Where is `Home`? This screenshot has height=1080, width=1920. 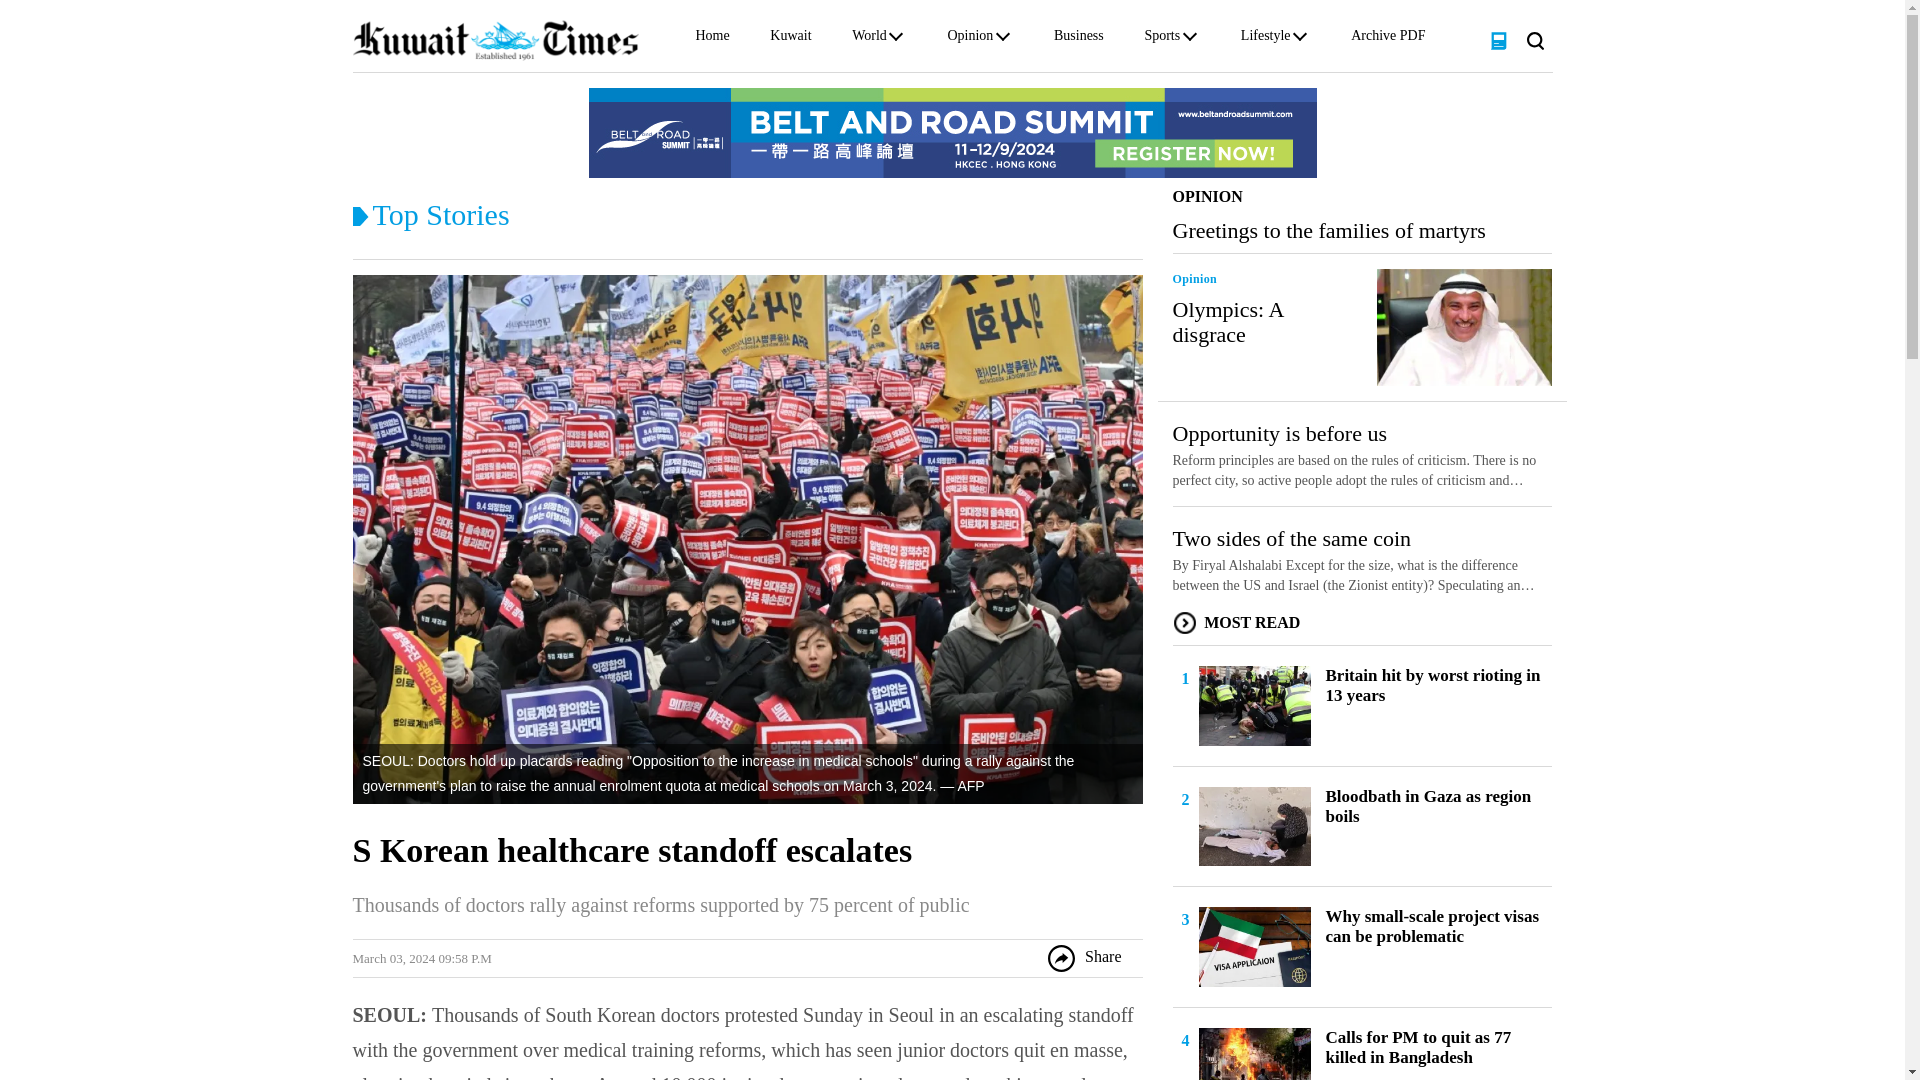 Home is located at coordinates (712, 40).